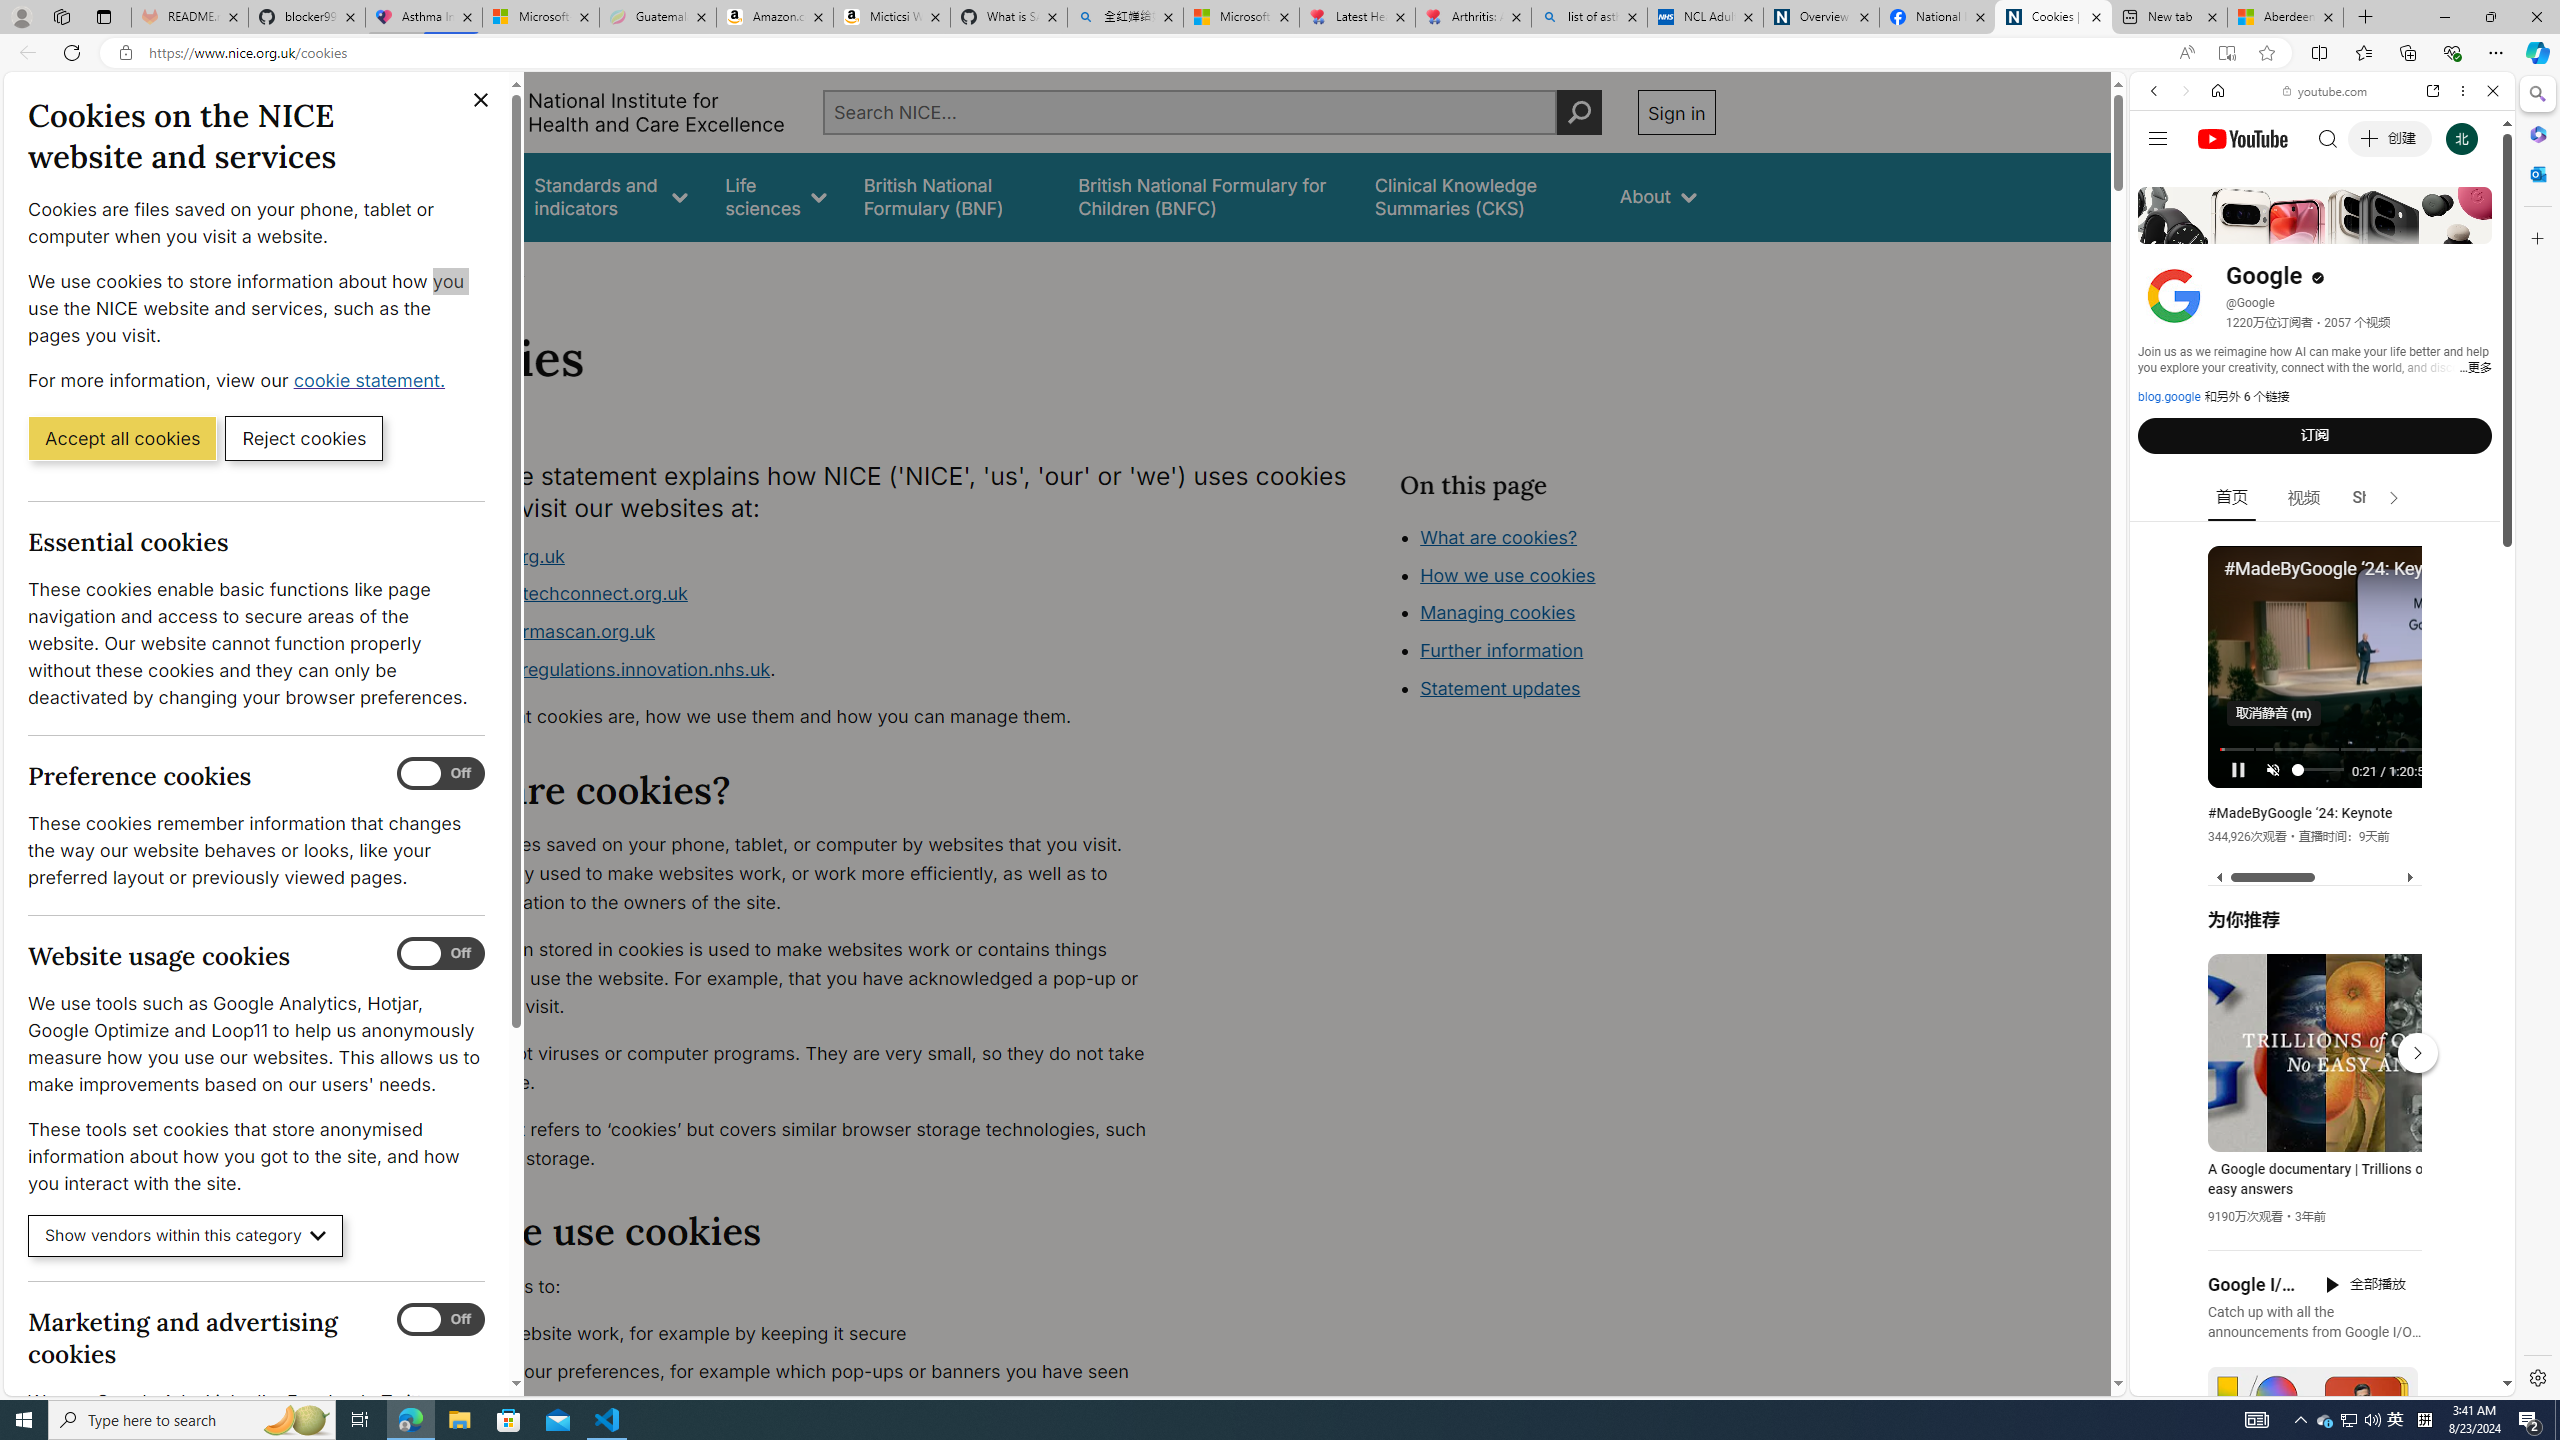 The width and height of the screenshot is (2560, 1440). Describe the element at coordinates (1280, 53) in the screenshot. I see `App bar` at that location.